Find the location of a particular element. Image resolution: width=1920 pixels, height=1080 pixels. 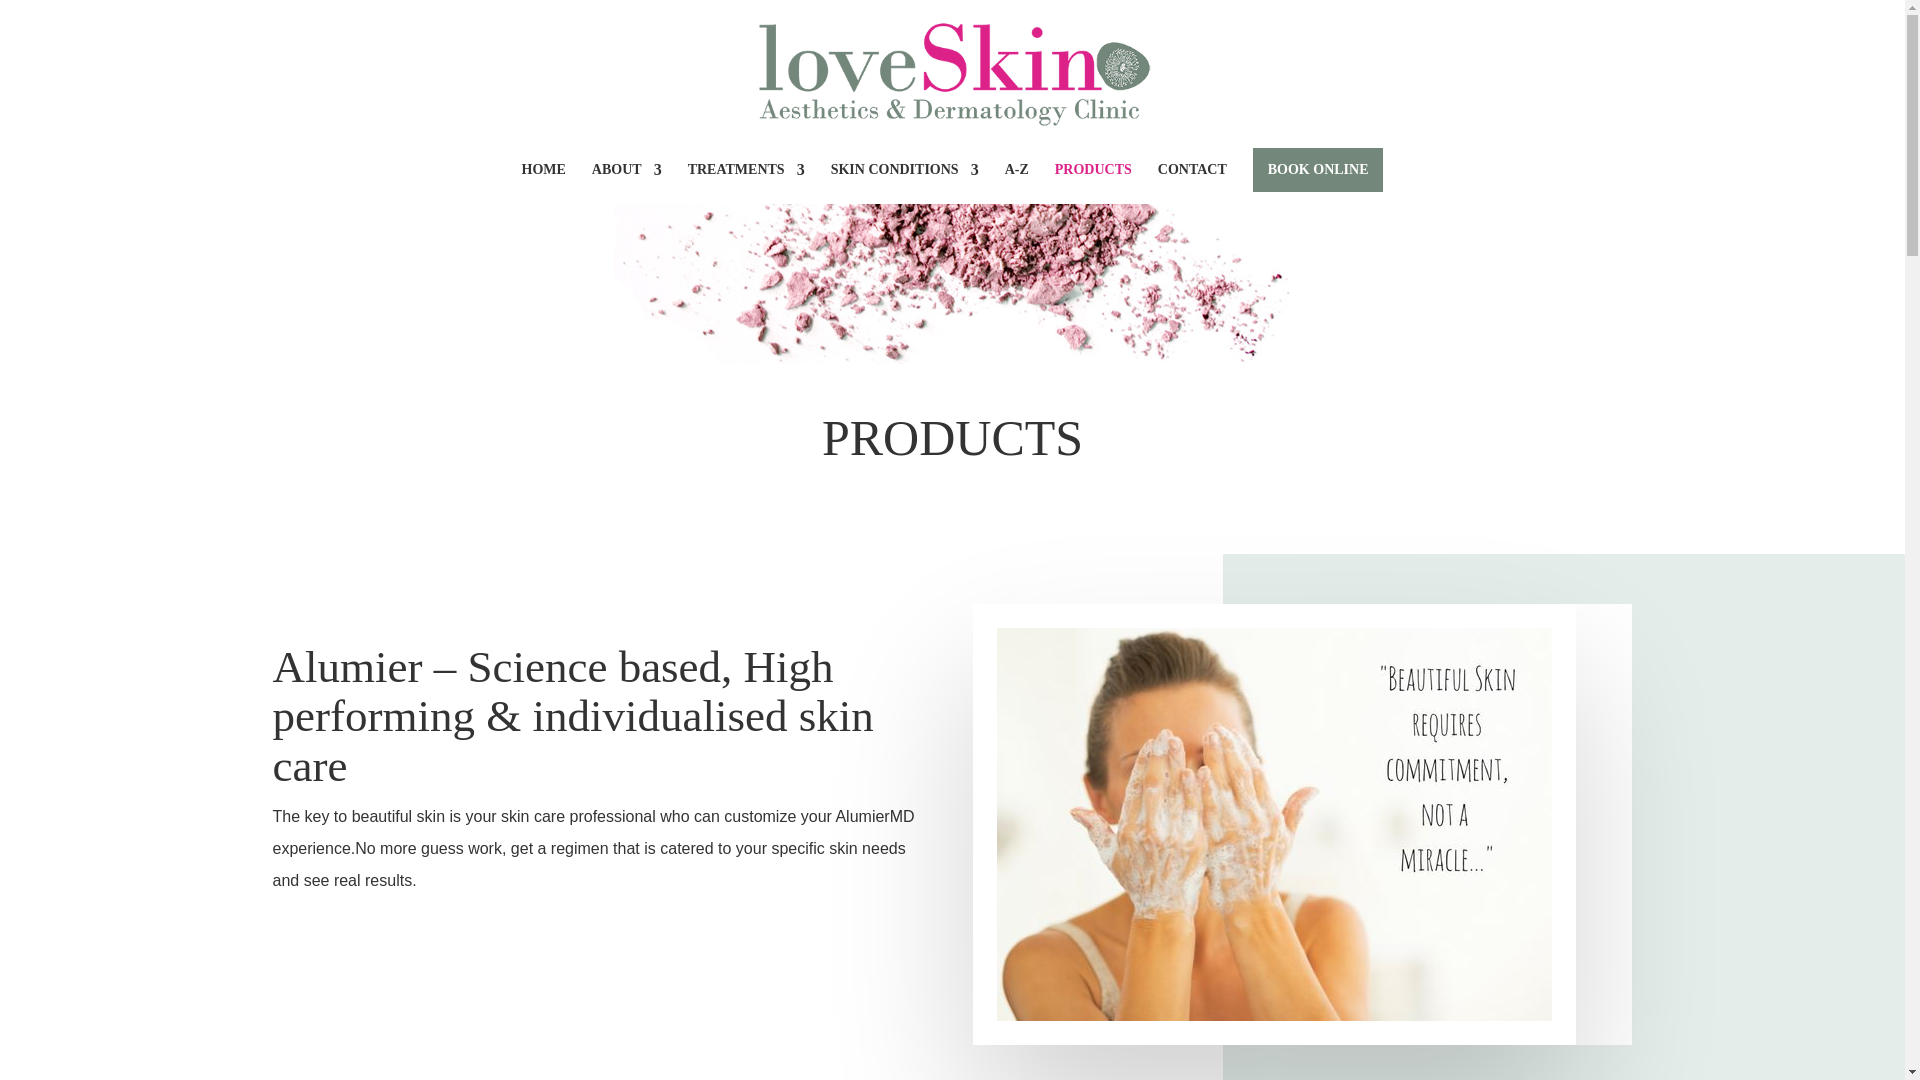

TREATMENTS is located at coordinates (746, 184).